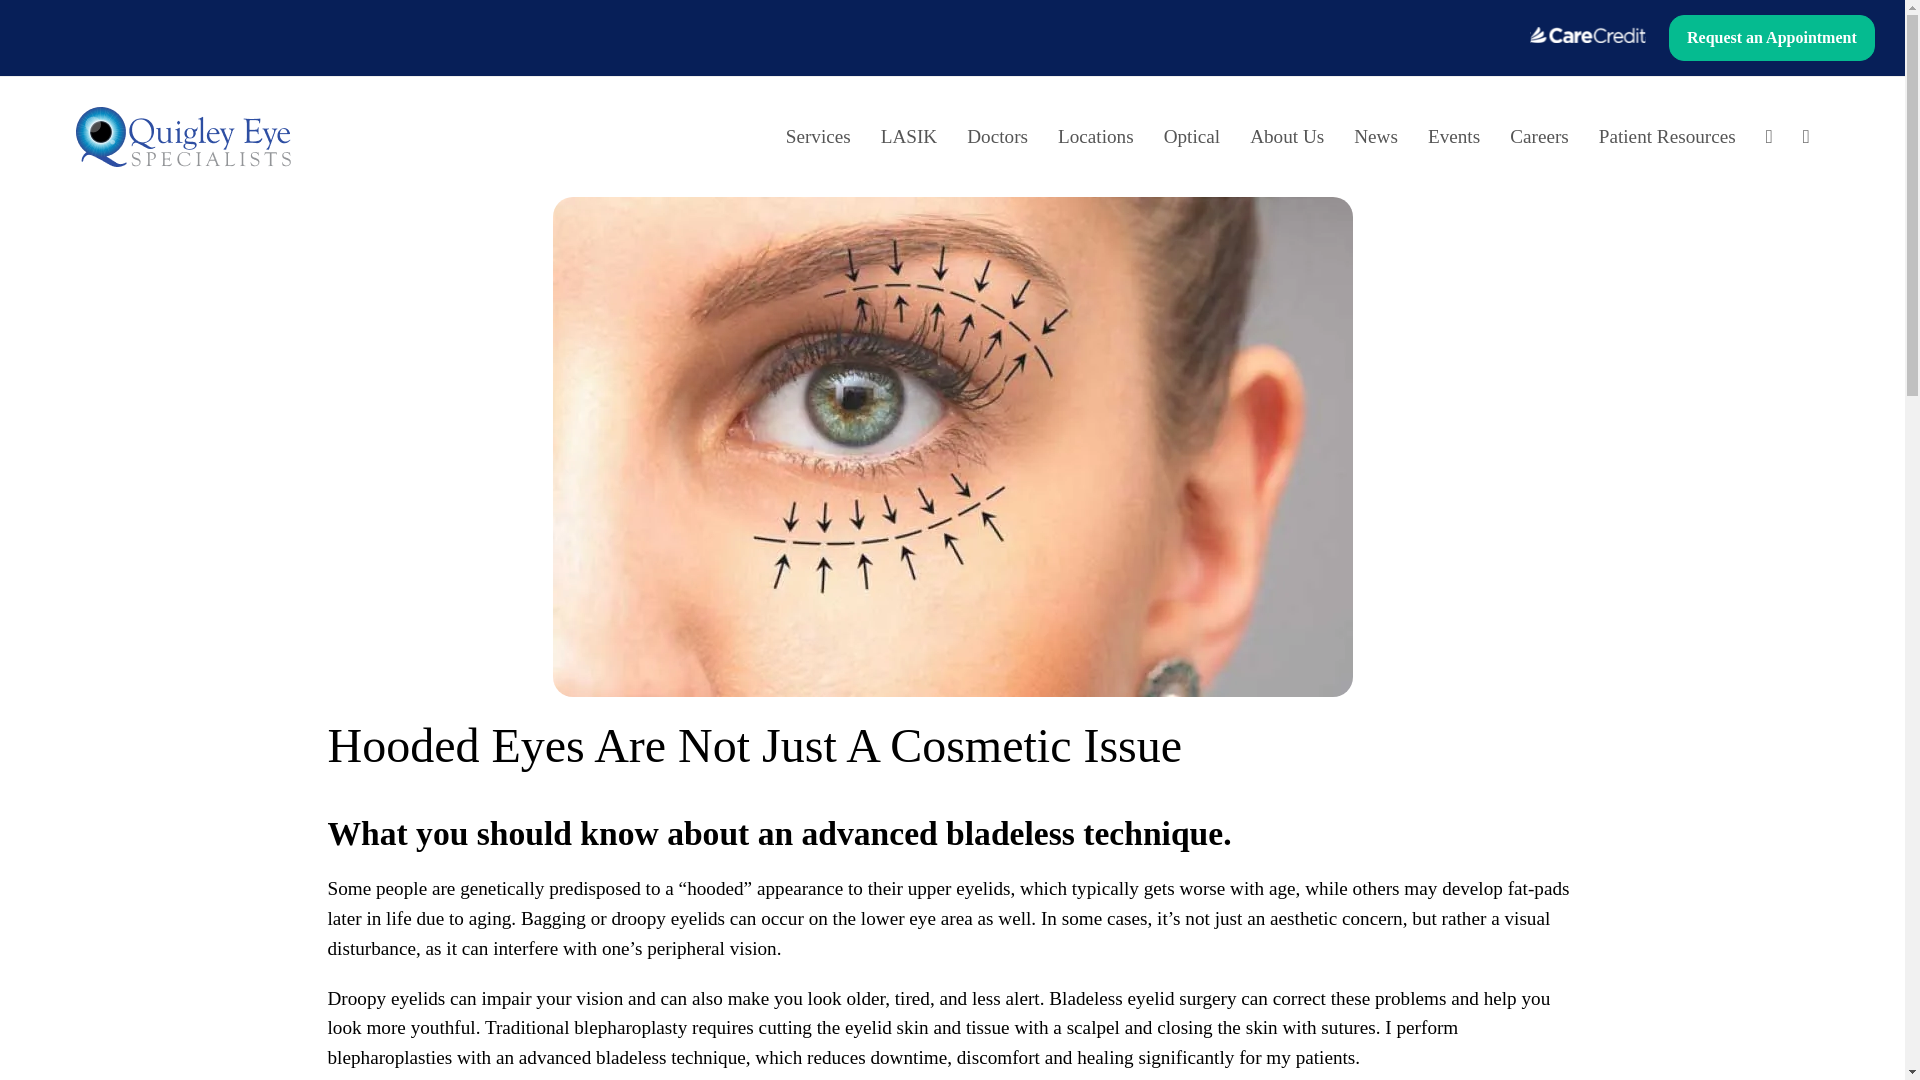 The image size is (1920, 1080). What do you see at coordinates (997, 137) in the screenshot?
I see `Doctors` at bounding box center [997, 137].